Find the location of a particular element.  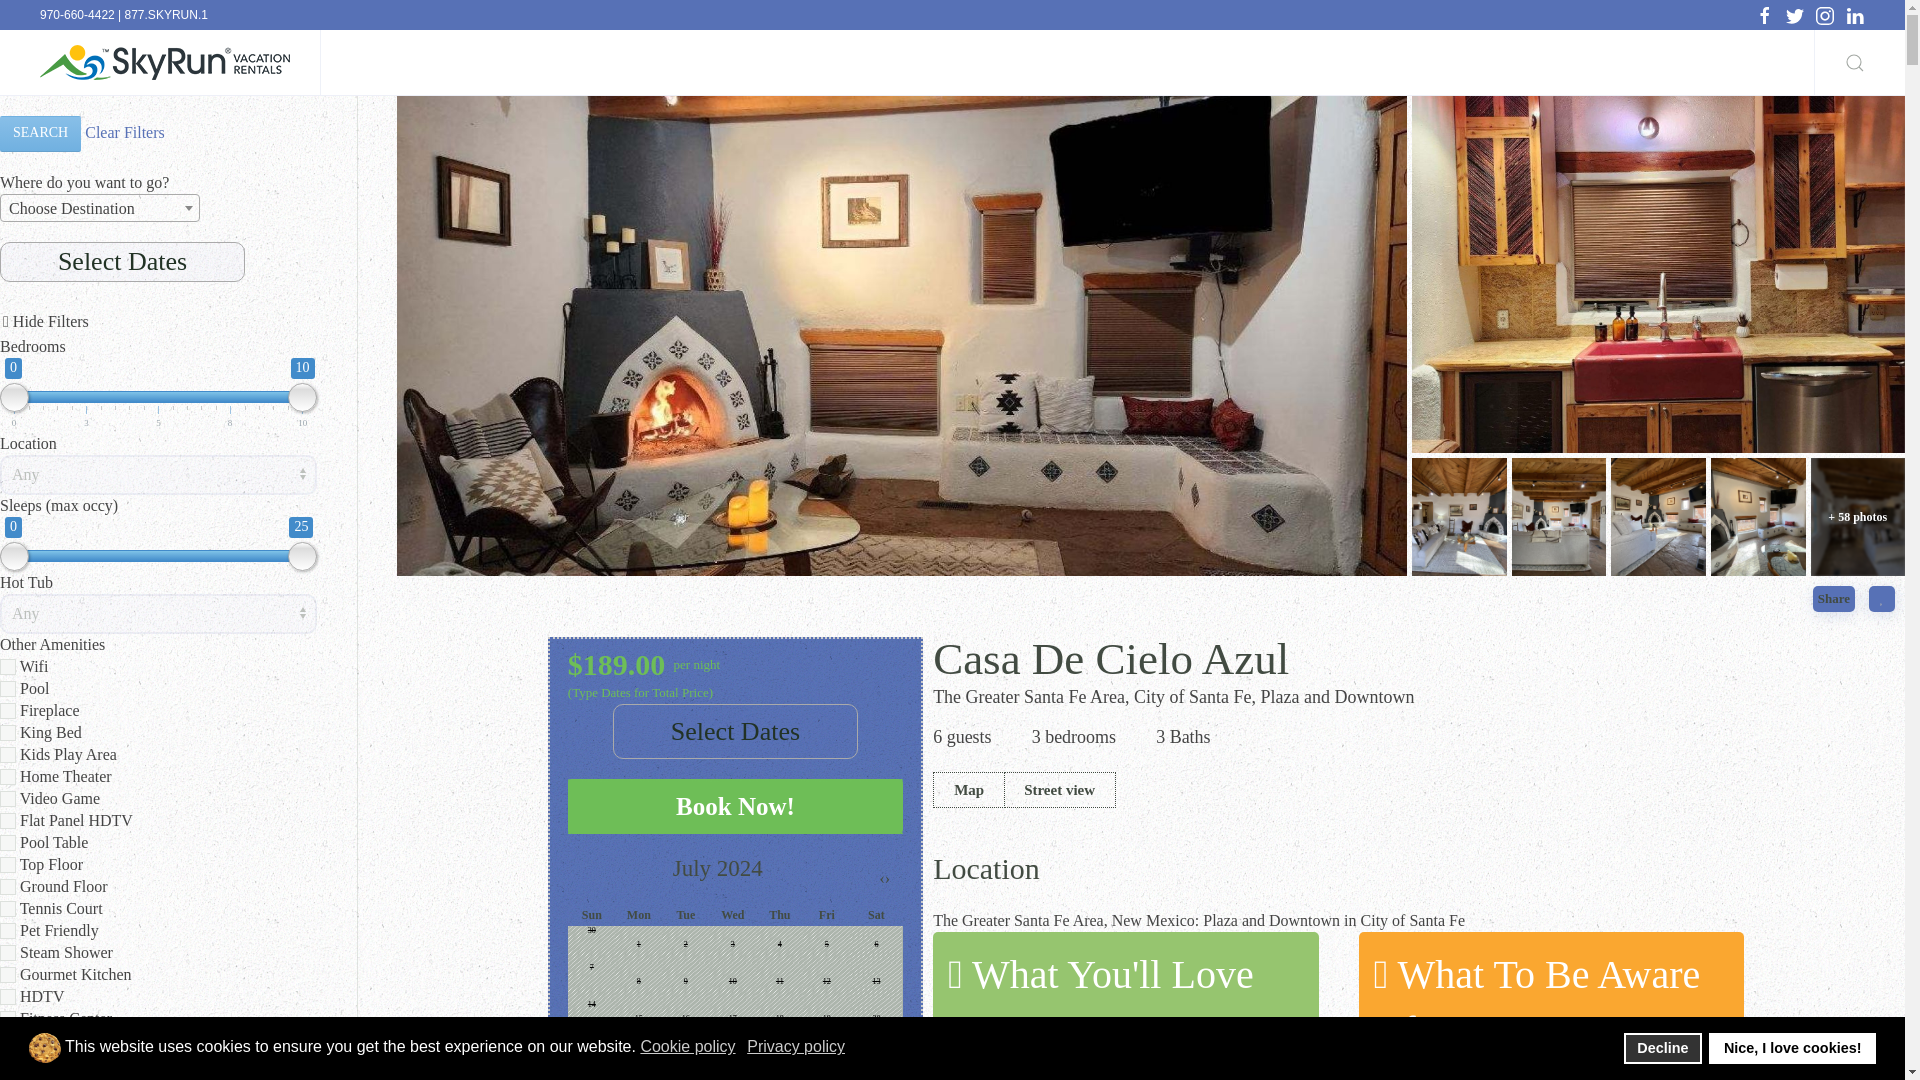

14 is located at coordinates (8, 688).